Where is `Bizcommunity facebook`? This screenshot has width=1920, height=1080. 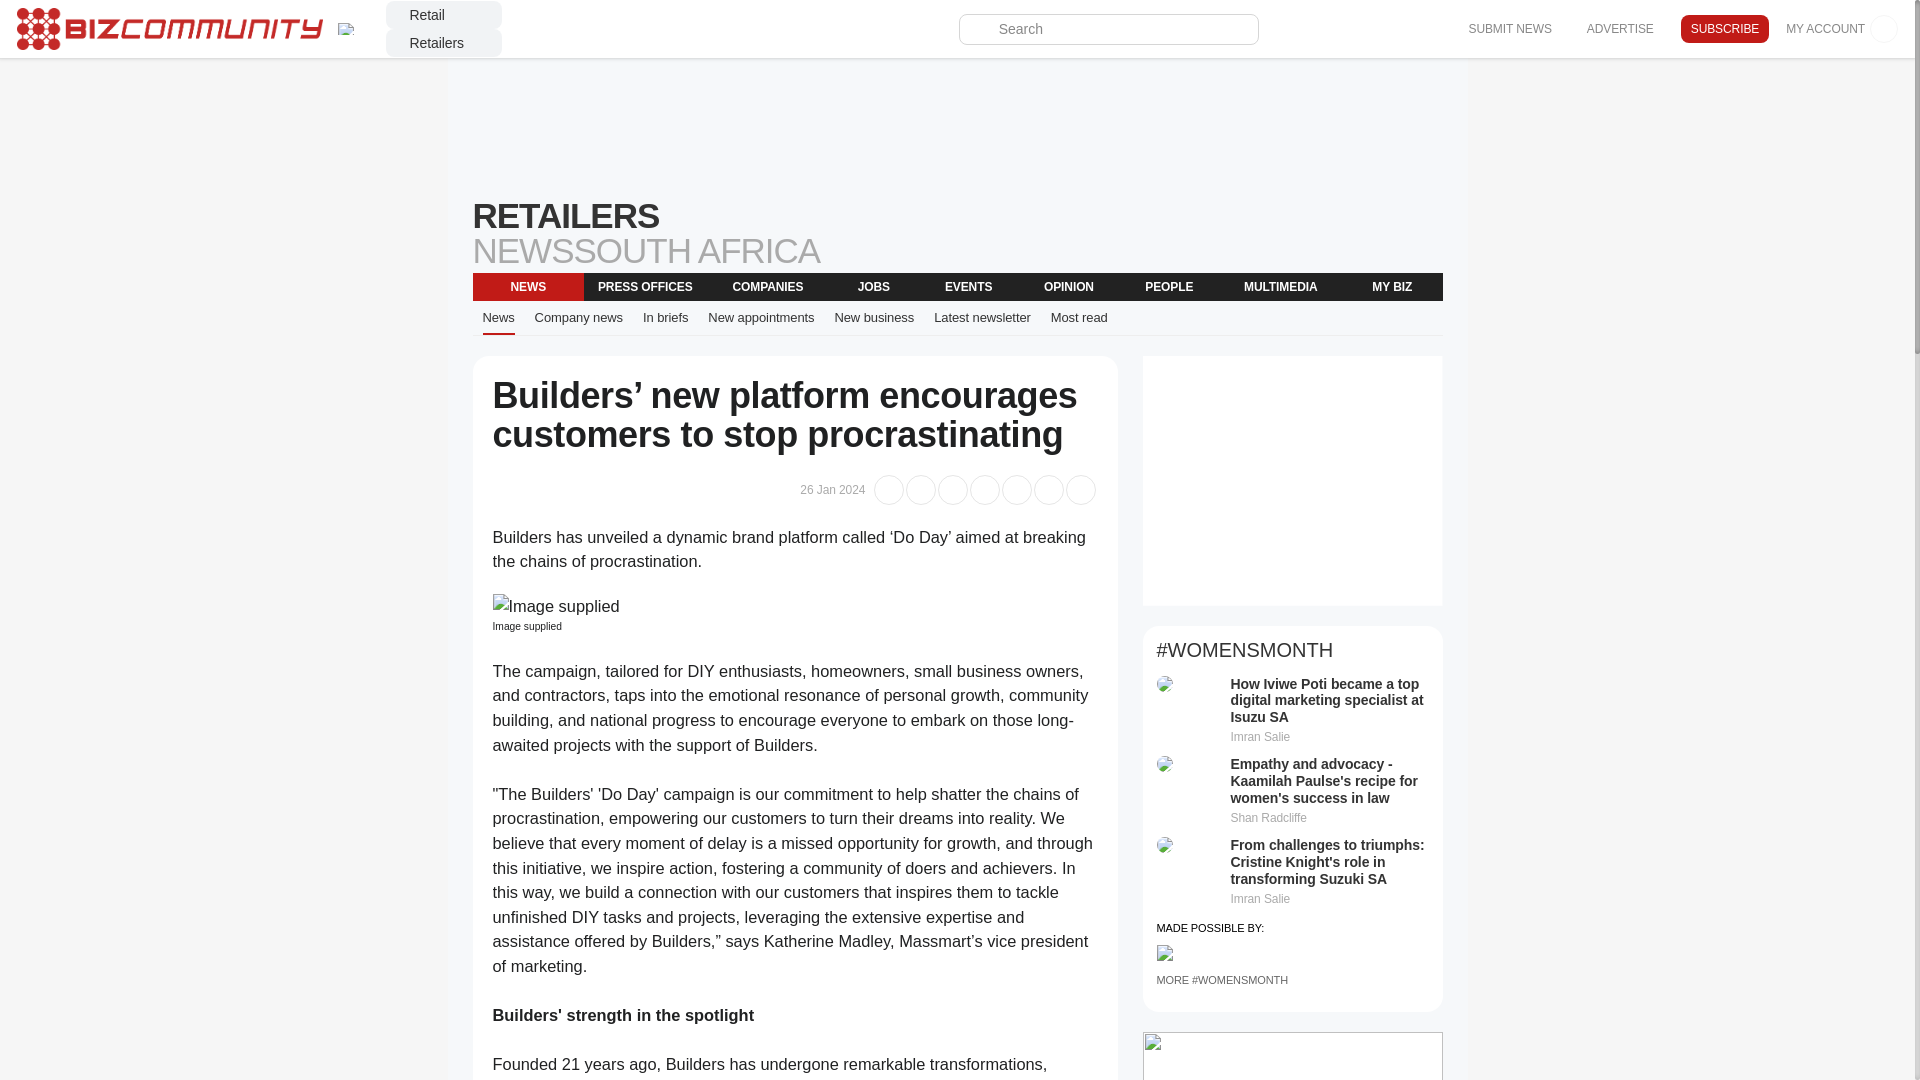
Bizcommunity facebook is located at coordinates (1344, 29).